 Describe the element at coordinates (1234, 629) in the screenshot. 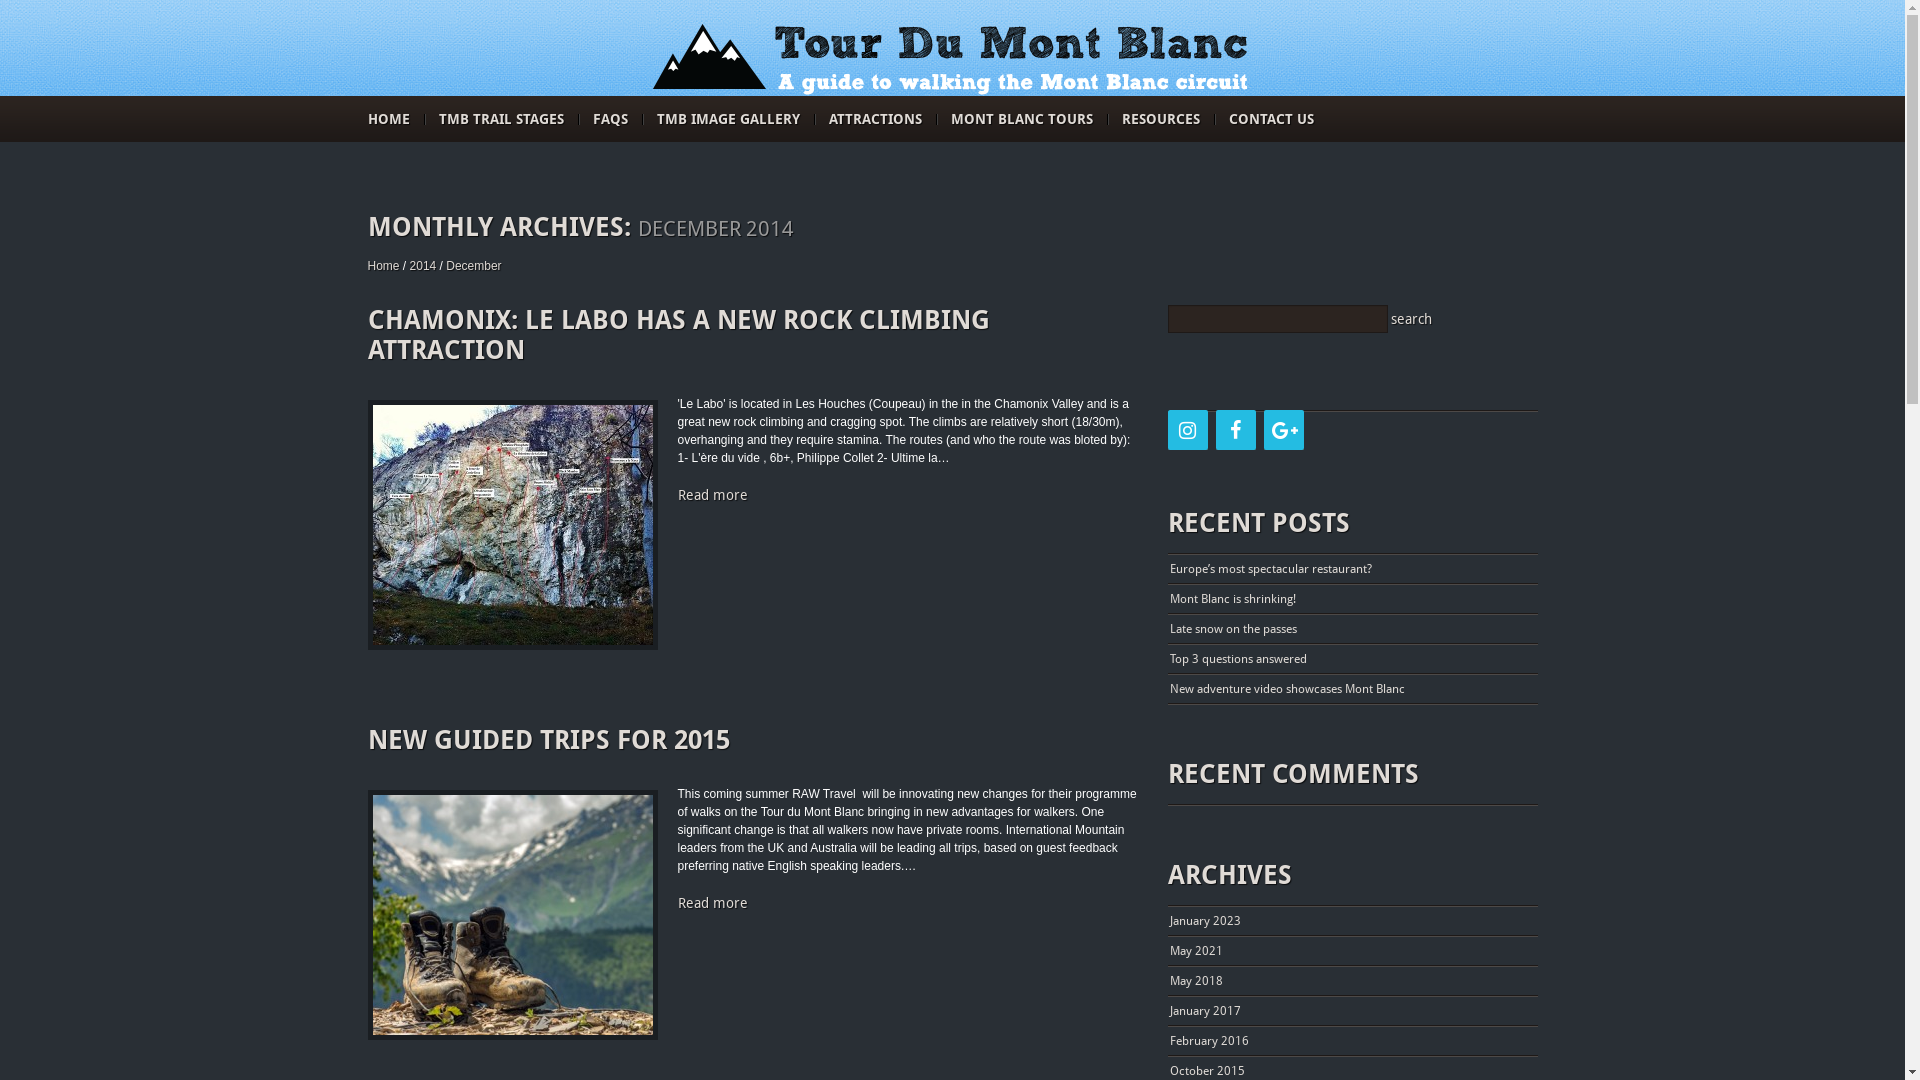

I see `Late snow on the passes` at that location.